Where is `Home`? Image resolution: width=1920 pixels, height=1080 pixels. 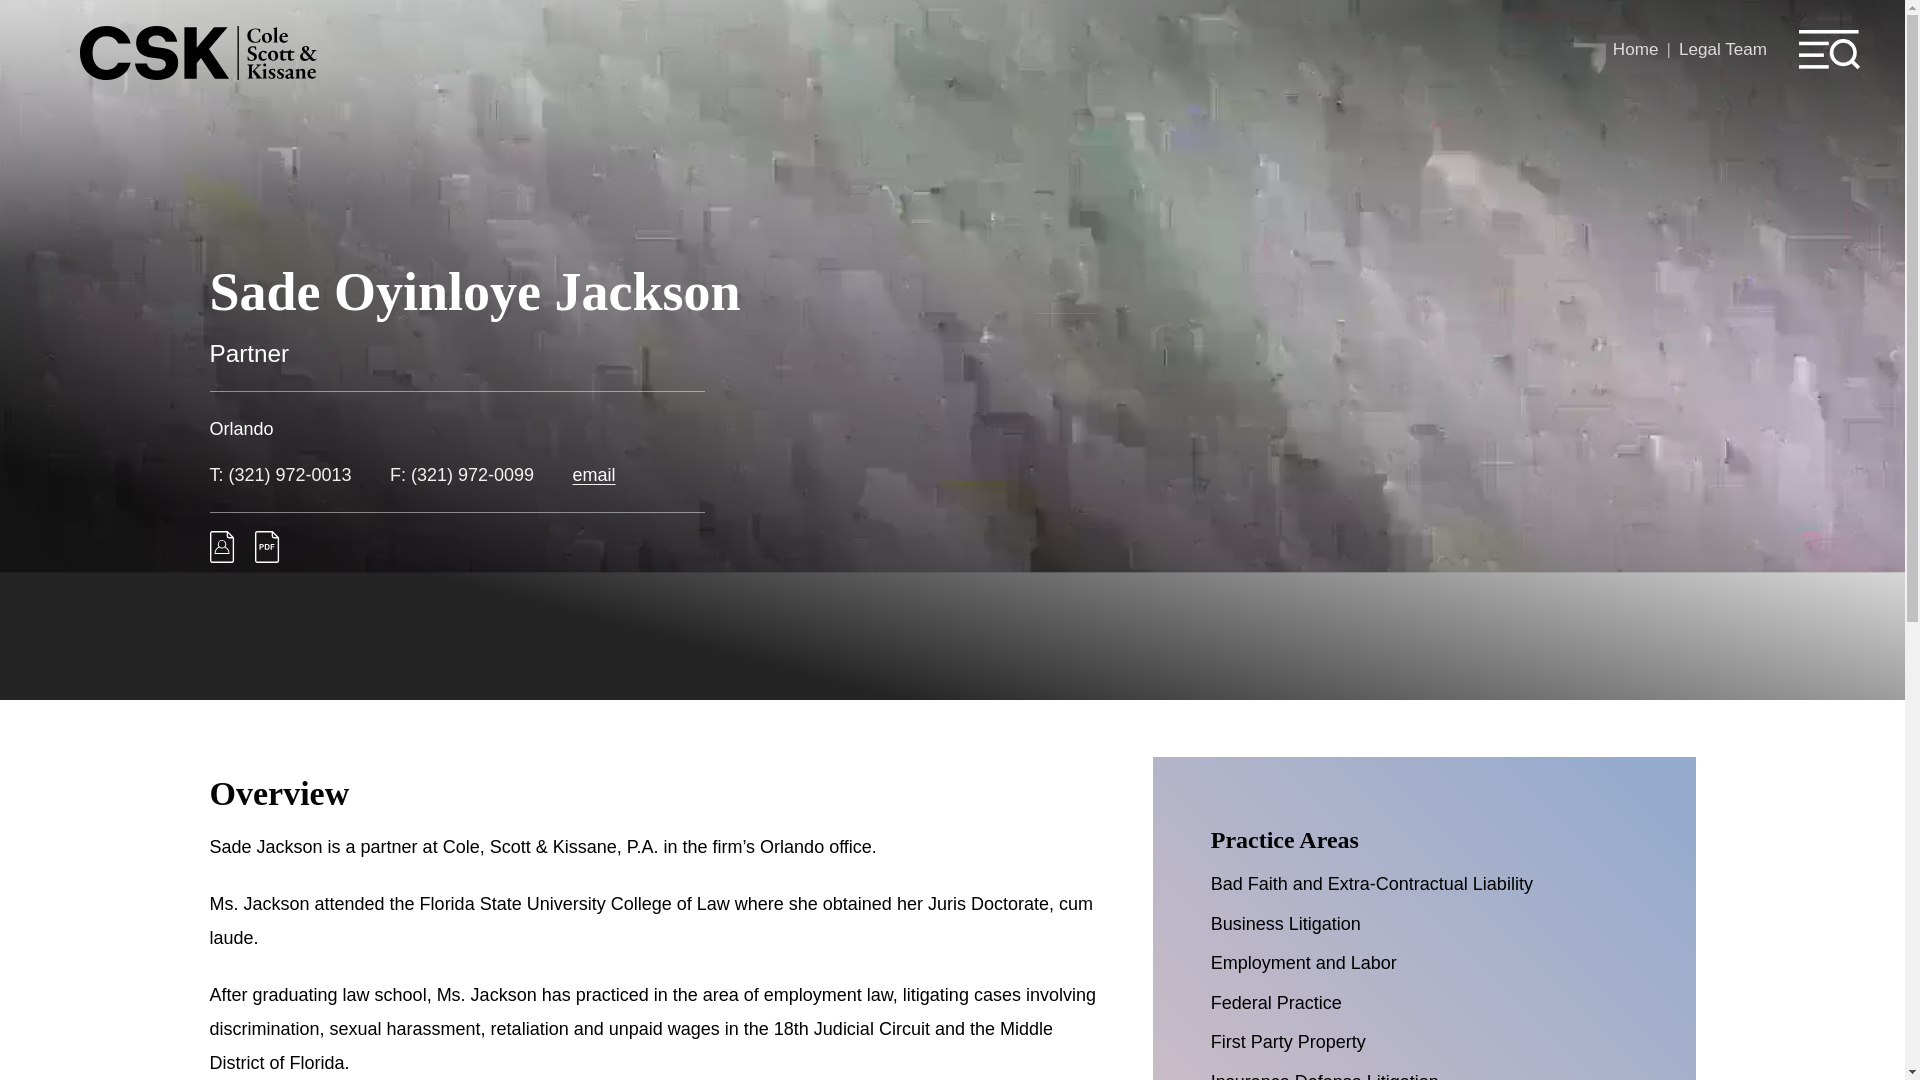 Home is located at coordinates (1635, 49).